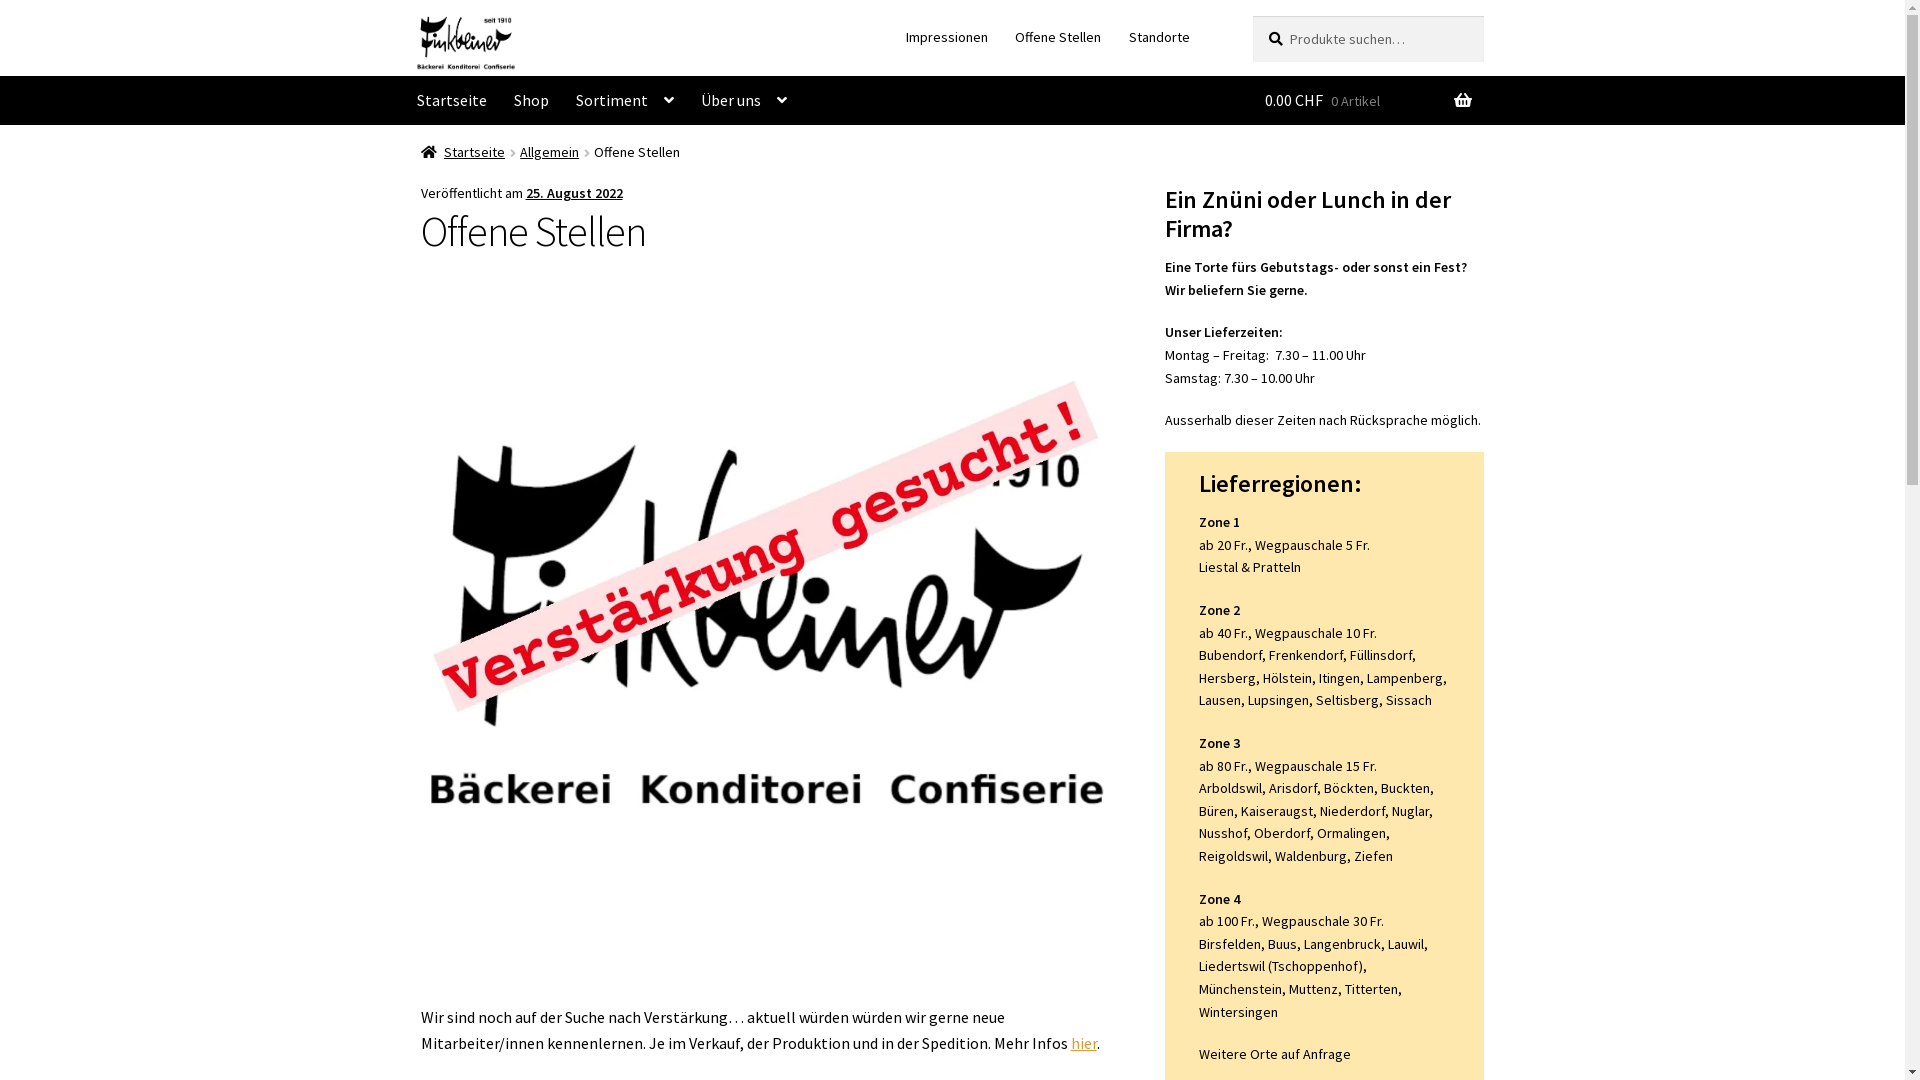 This screenshot has width=1920, height=1080. What do you see at coordinates (1368, 101) in the screenshot?
I see `0.00 CHF 0 Artikel` at bounding box center [1368, 101].